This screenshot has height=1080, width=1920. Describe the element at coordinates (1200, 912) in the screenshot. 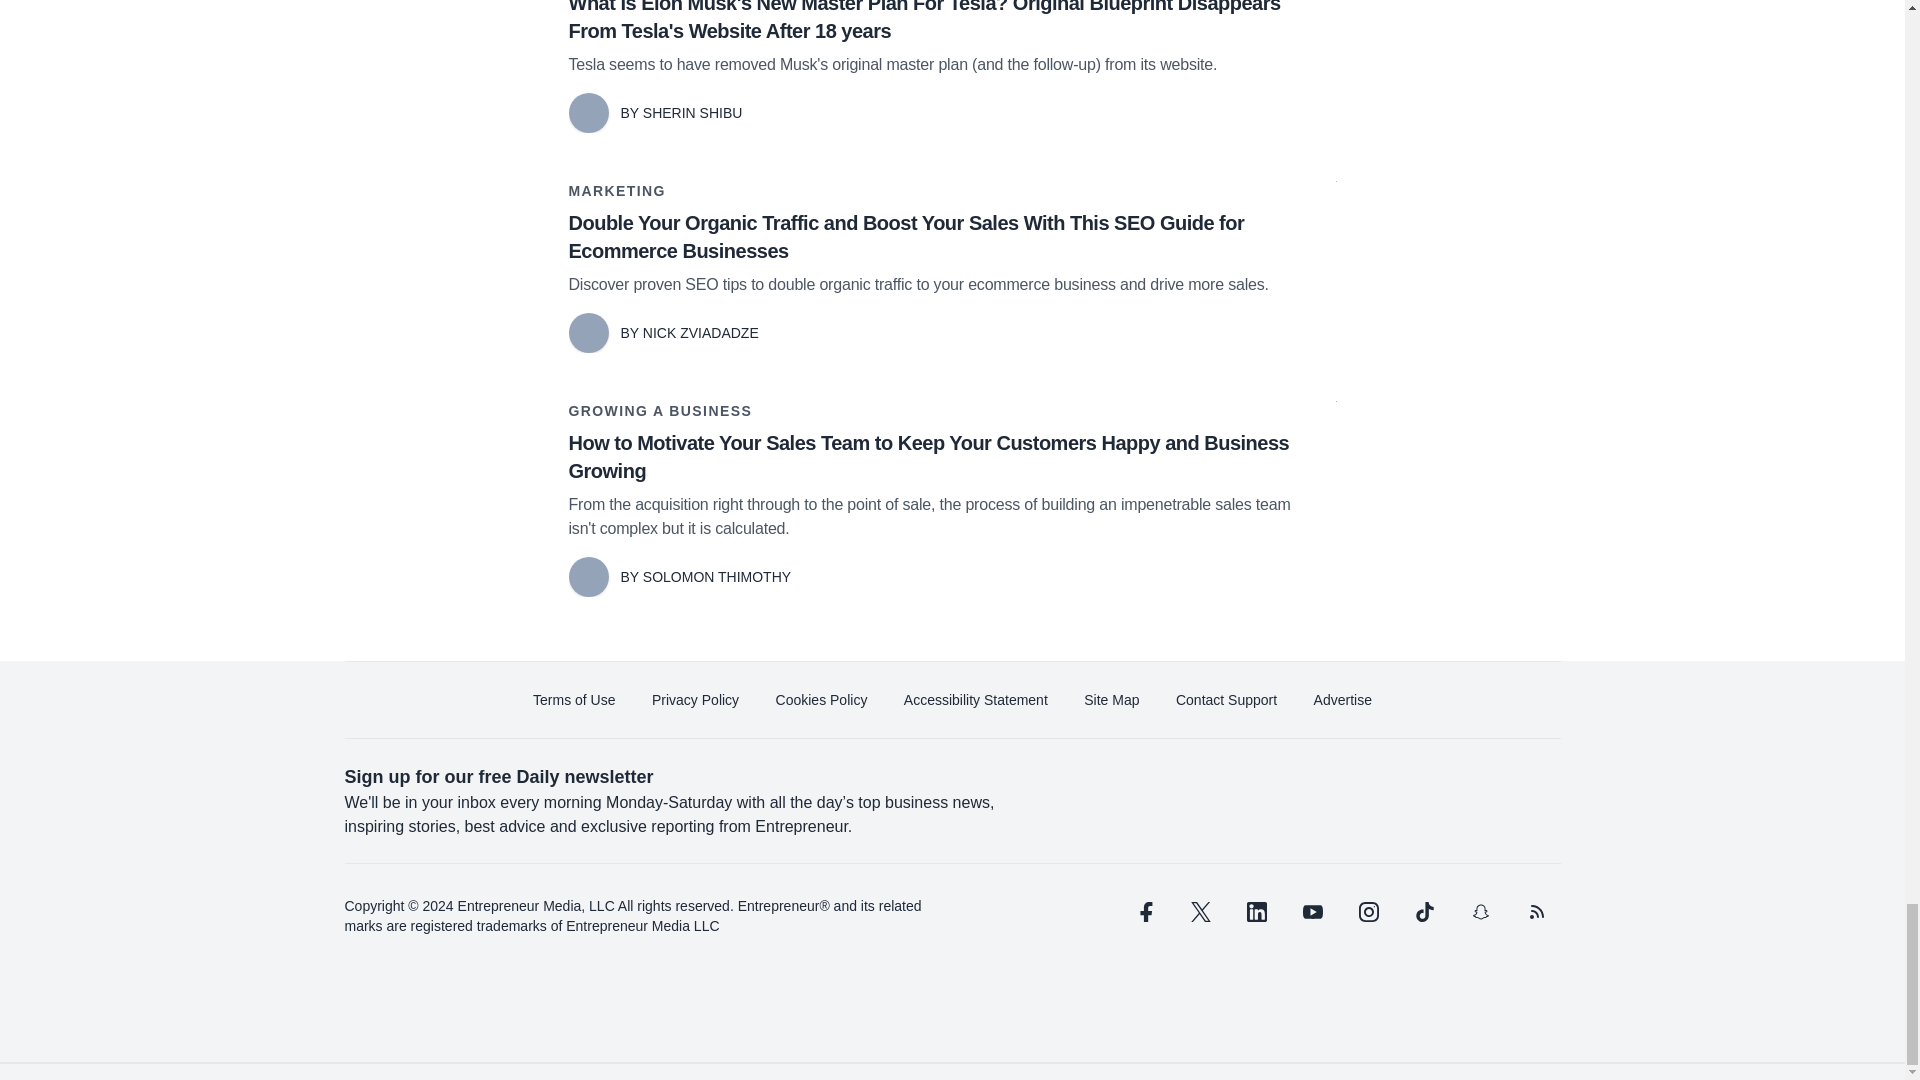

I see `twitter` at that location.